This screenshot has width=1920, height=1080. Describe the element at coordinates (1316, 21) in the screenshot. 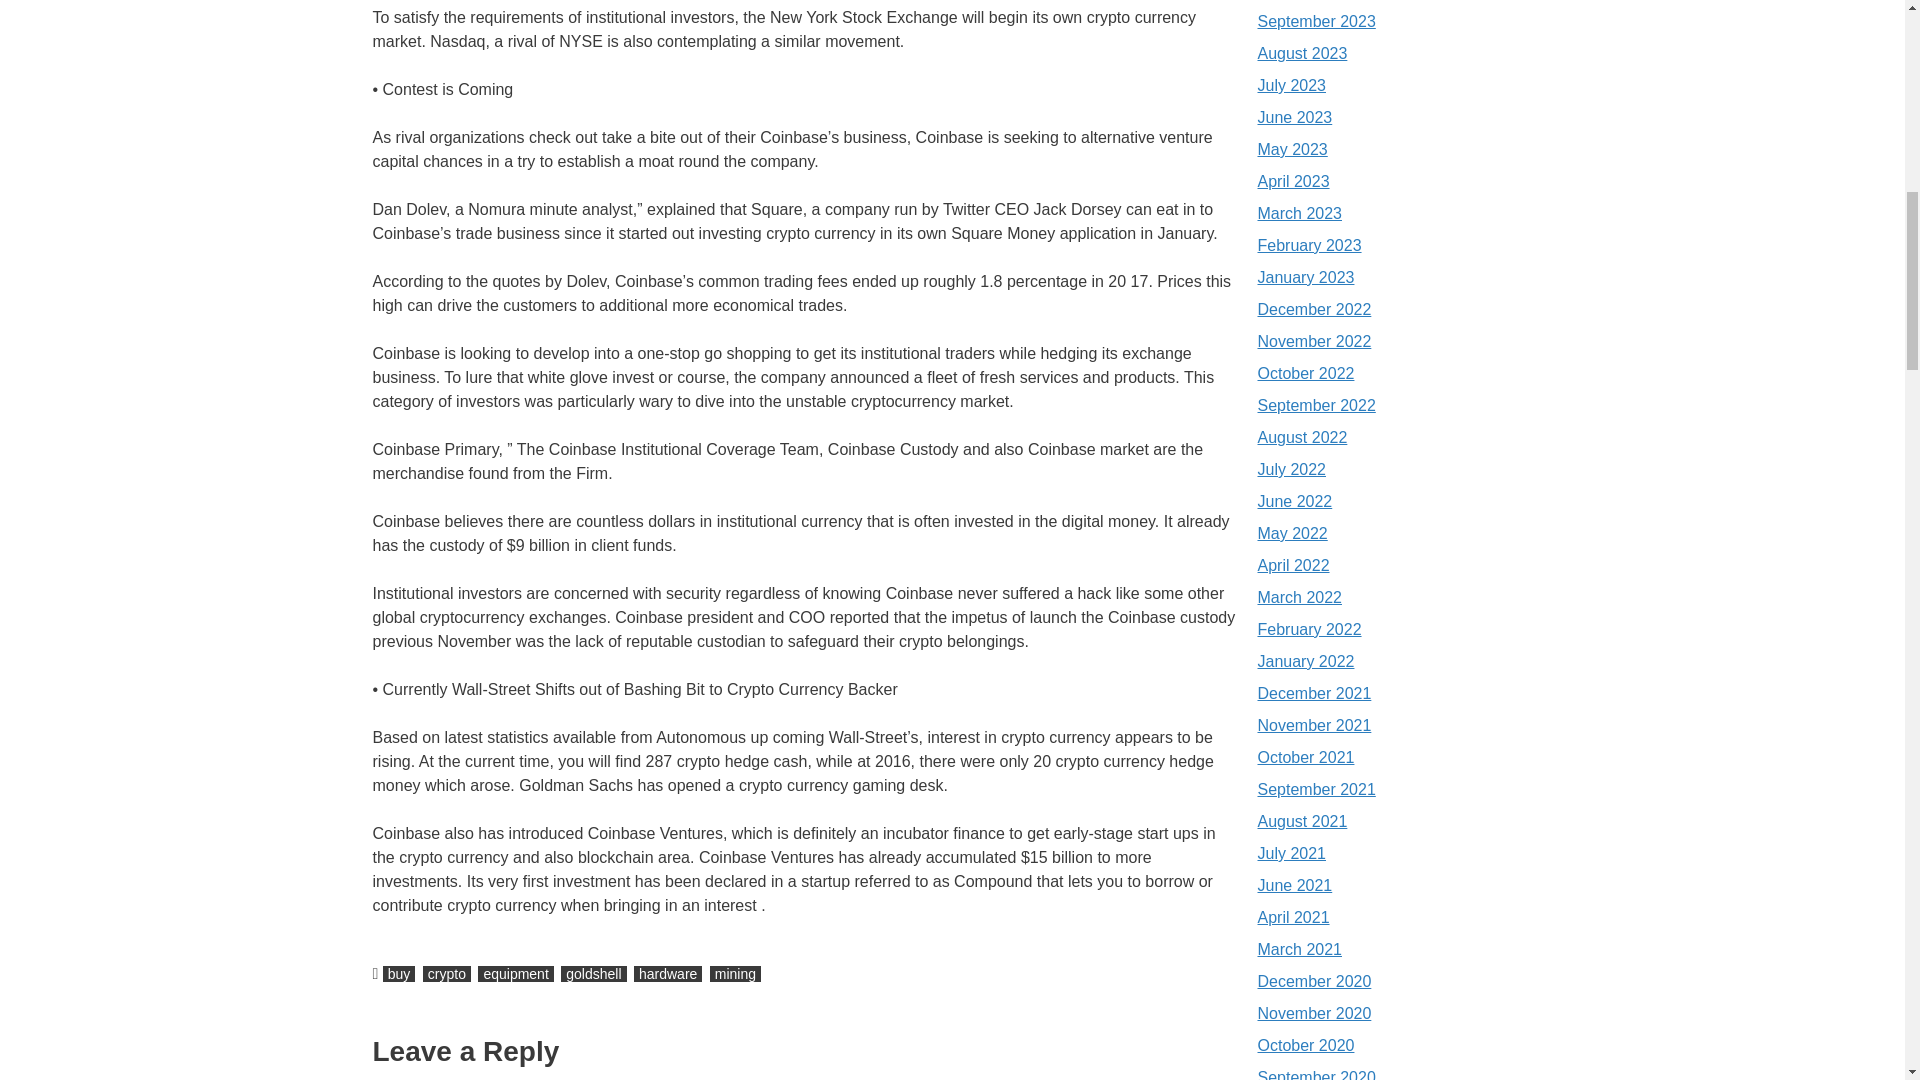

I see `September 2023` at that location.